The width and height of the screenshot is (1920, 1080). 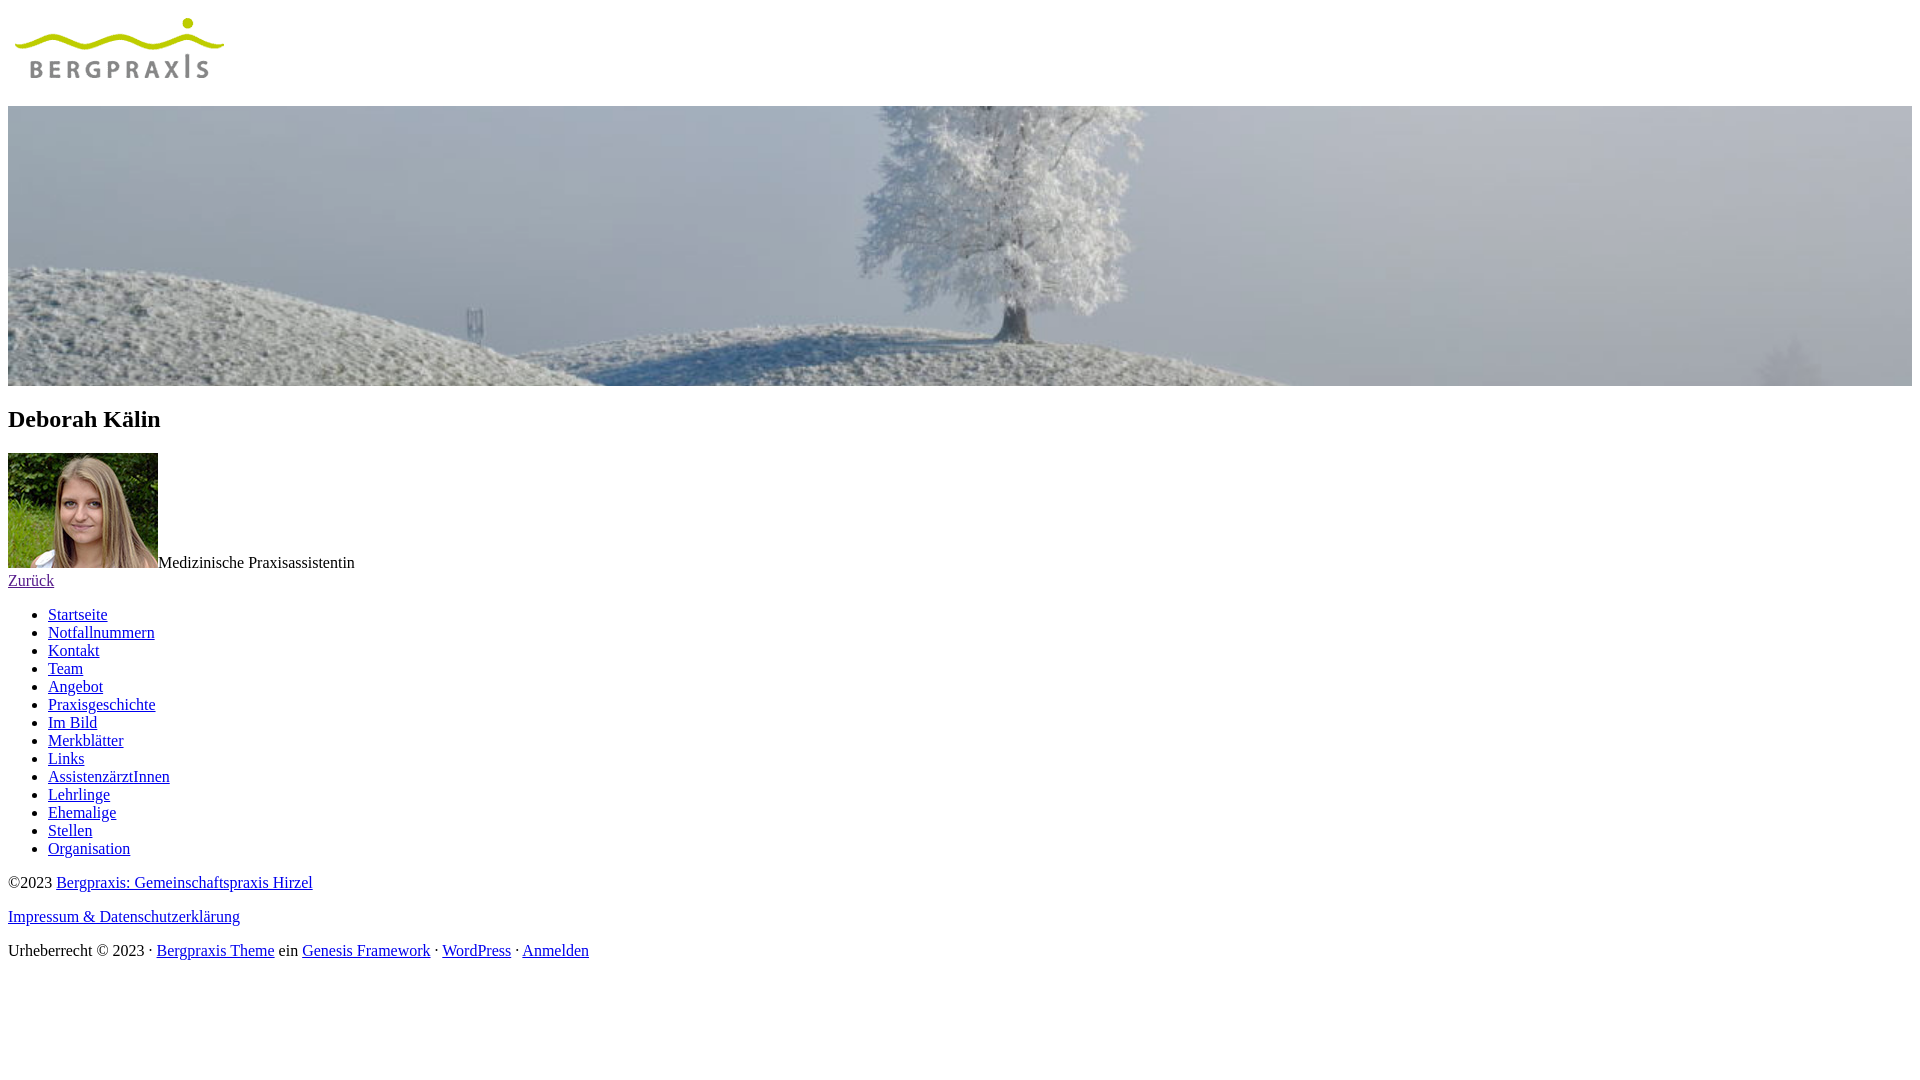 What do you see at coordinates (70, 830) in the screenshot?
I see `Stellen` at bounding box center [70, 830].